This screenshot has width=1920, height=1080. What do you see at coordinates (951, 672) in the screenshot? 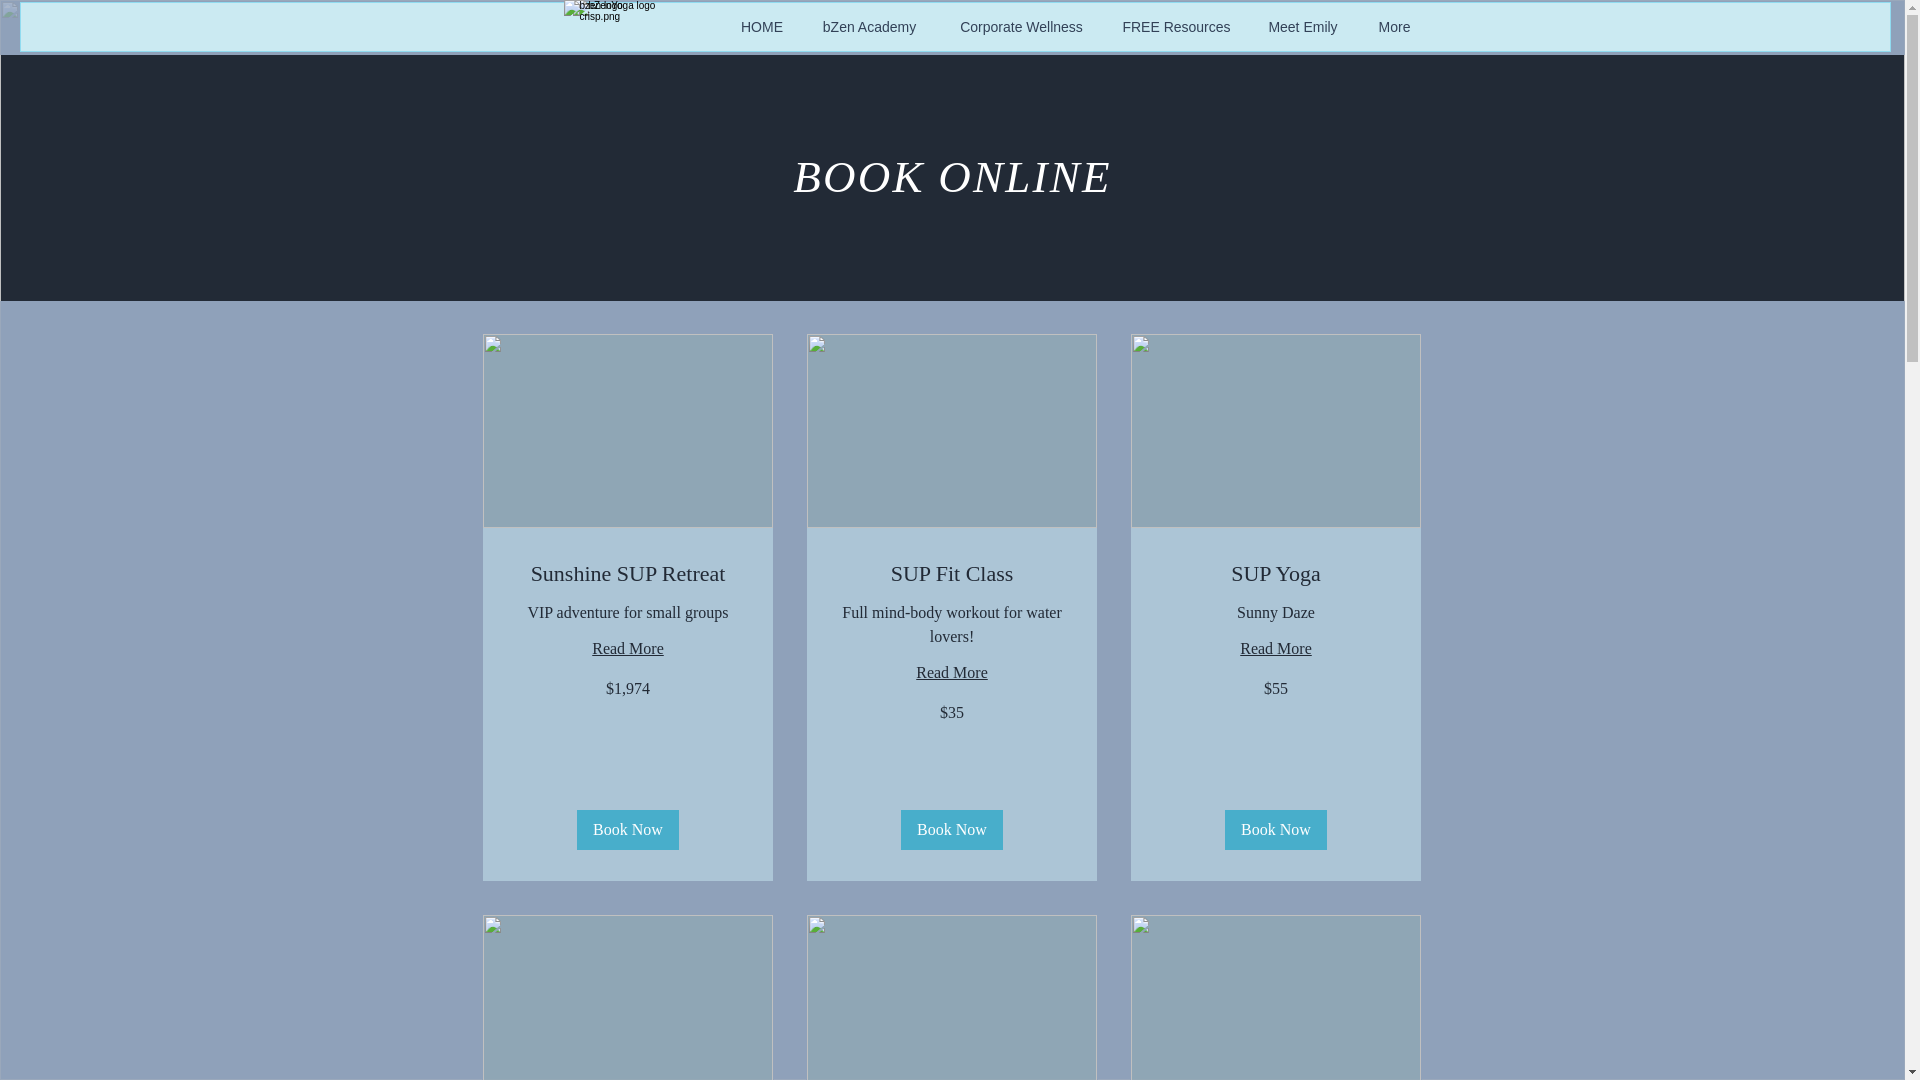
I see `Read More` at bounding box center [951, 672].